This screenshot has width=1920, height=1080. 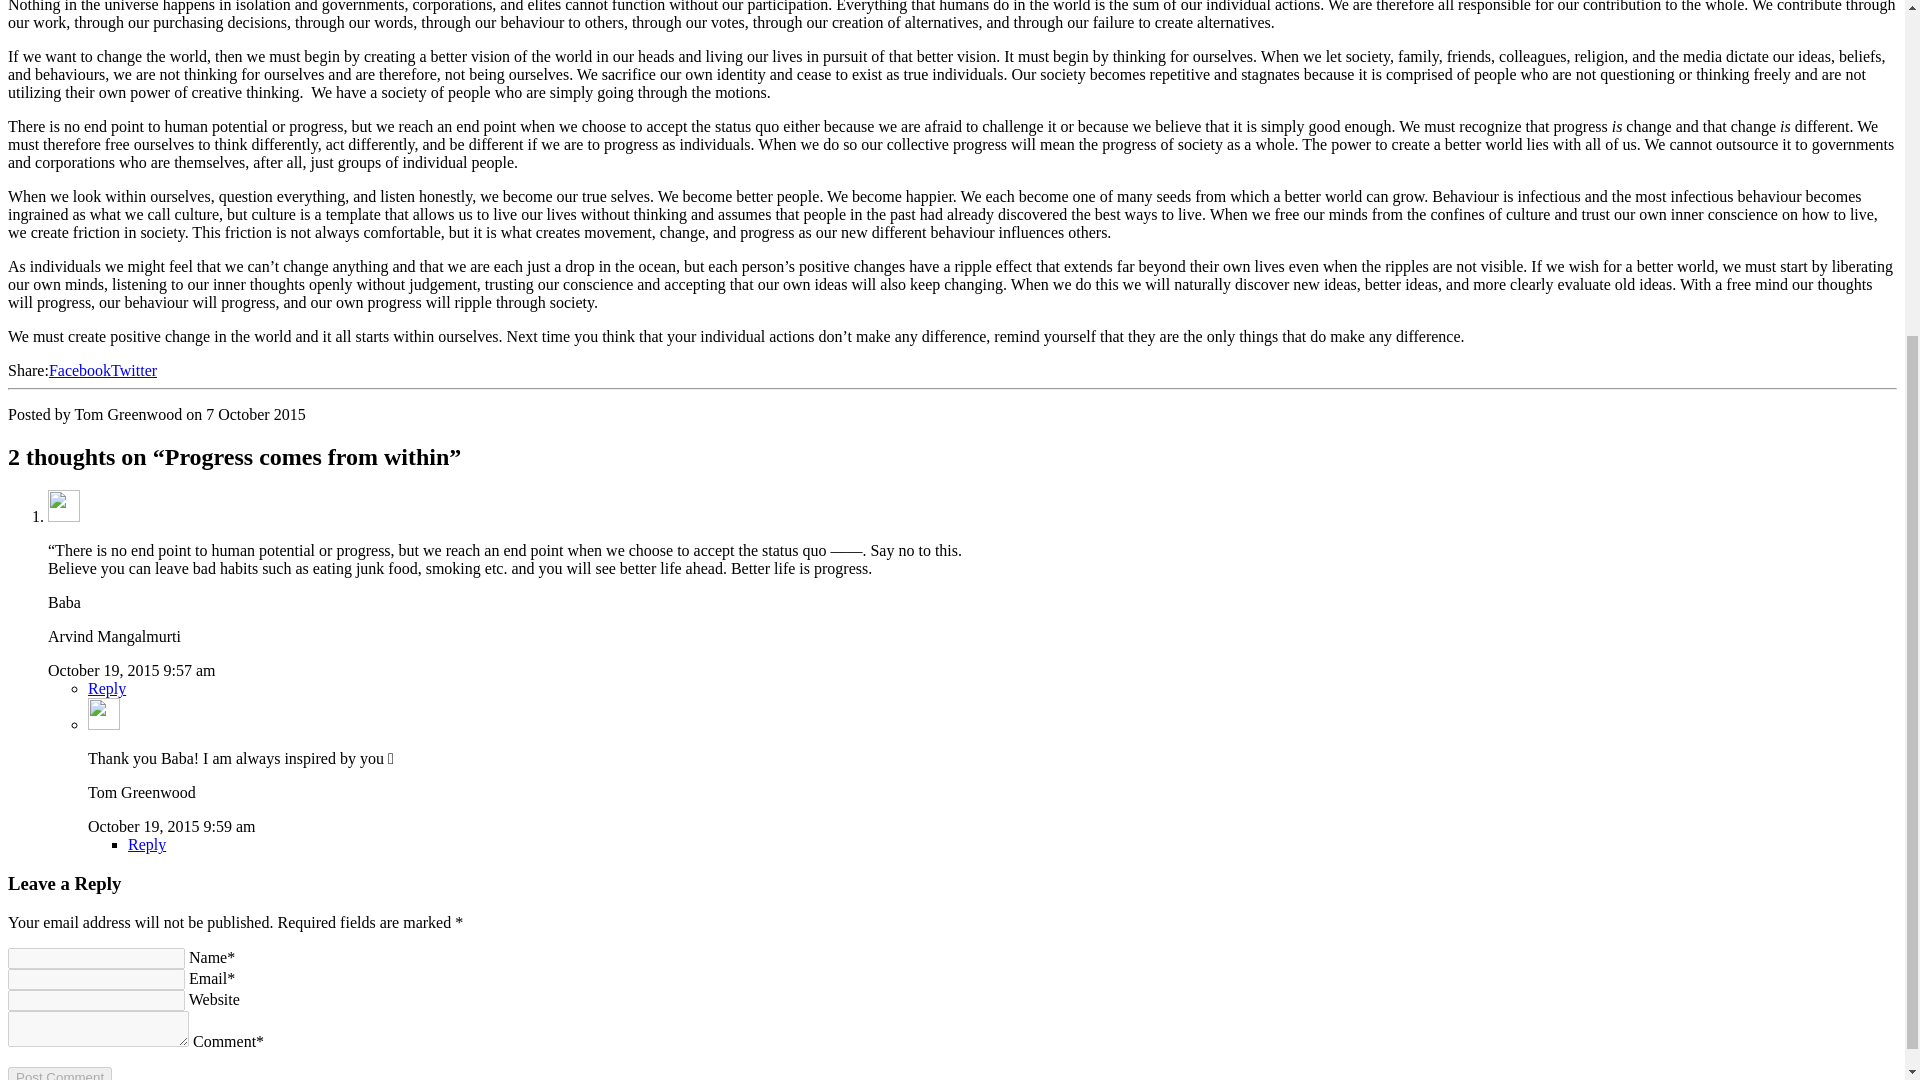 What do you see at coordinates (146, 844) in the screenshot?
I see `Reply` at bounding box center [146, 844].